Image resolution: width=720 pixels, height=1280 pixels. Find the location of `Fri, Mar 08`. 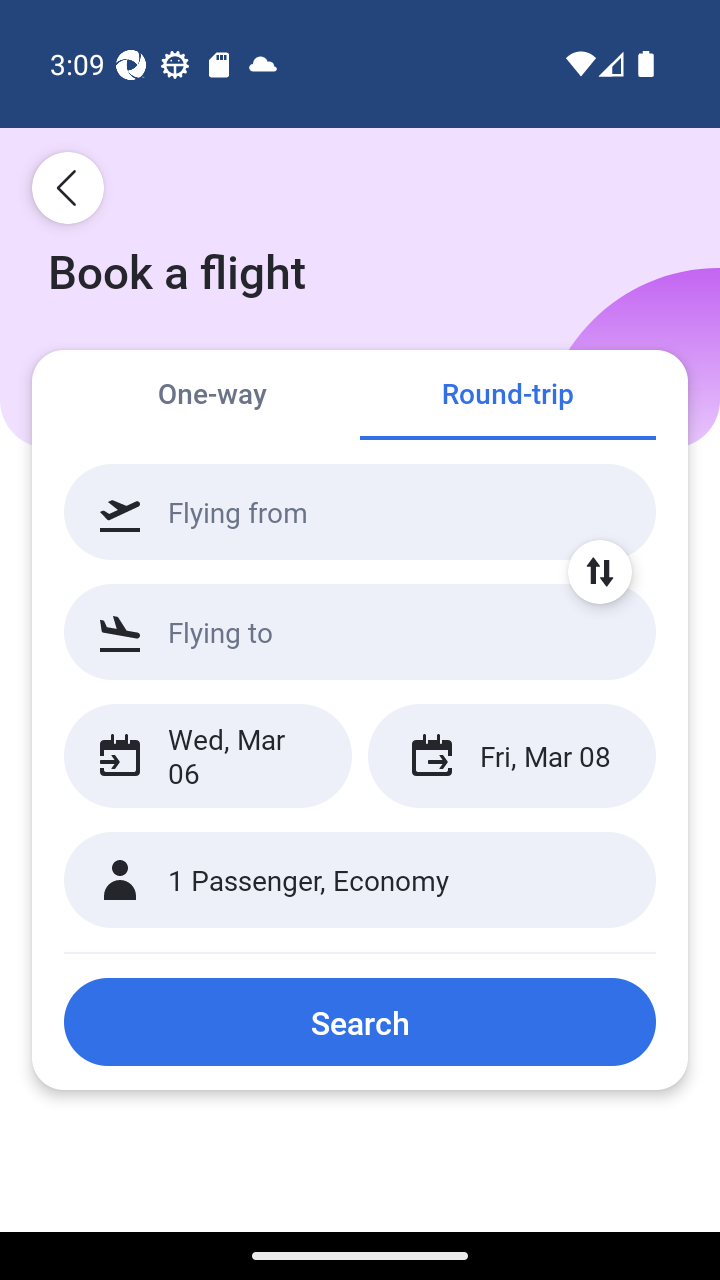

Fri, Mar 08 is located at coordinates (511, 756).